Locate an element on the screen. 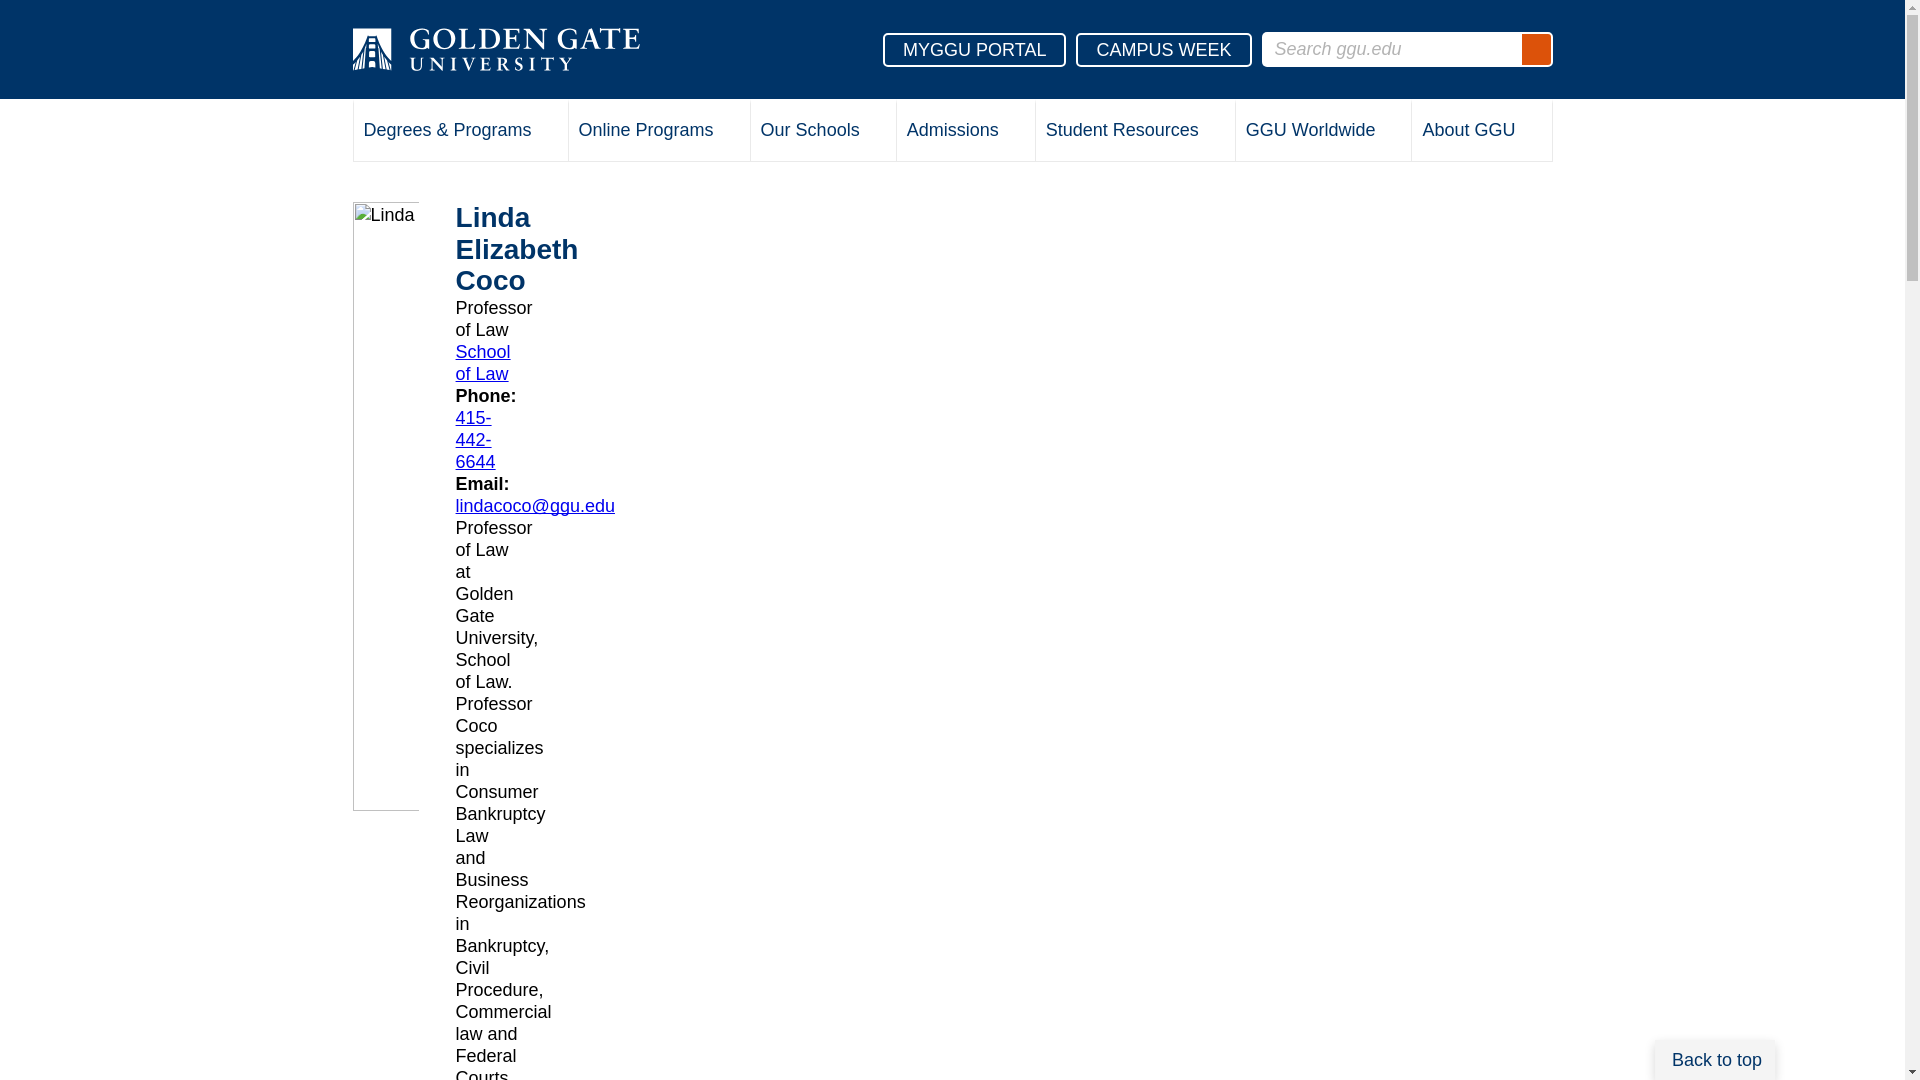 This screenshot has height=1080, width=1920. About GGU is located at coordinates (1481, 132).